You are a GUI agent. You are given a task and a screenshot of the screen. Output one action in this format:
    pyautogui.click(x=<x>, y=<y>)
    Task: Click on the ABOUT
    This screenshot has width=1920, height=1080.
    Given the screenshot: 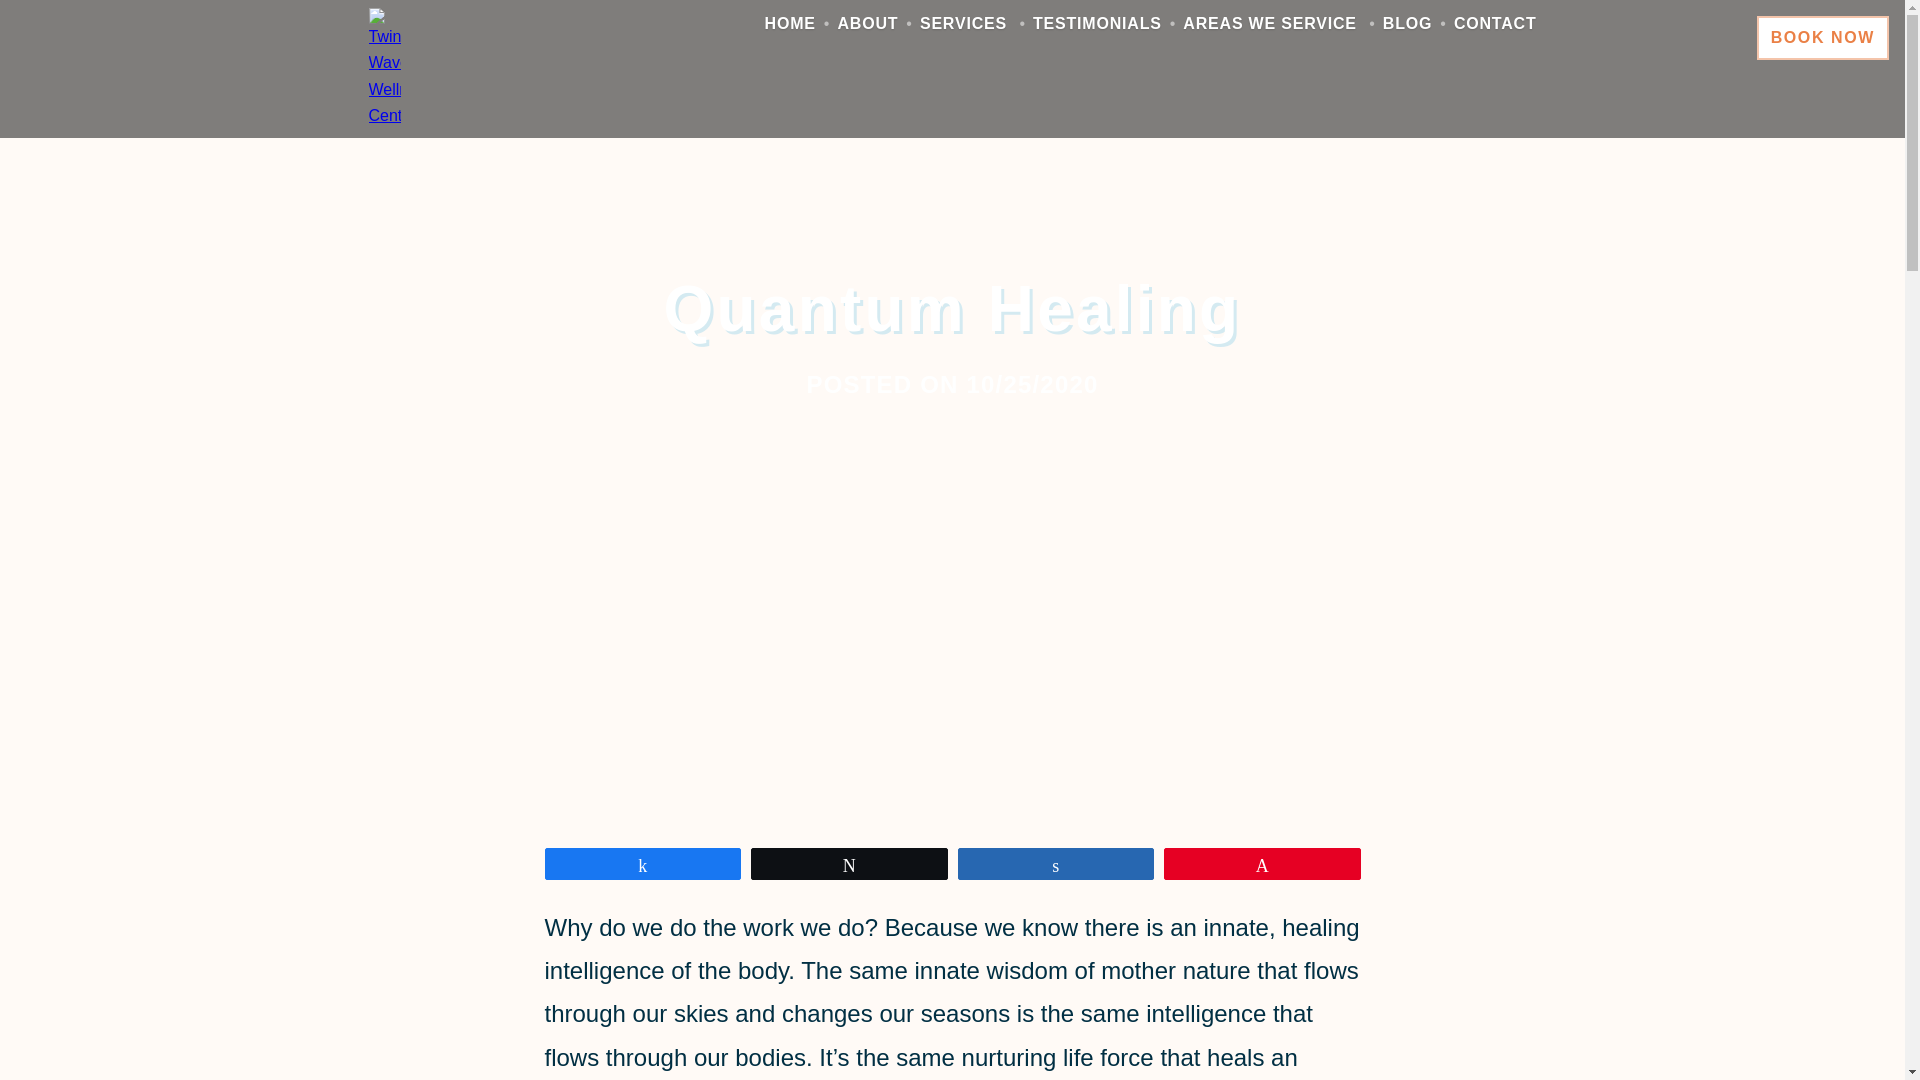 What is the action you would take?
    pyautogui.click(x=868, y=24)
    